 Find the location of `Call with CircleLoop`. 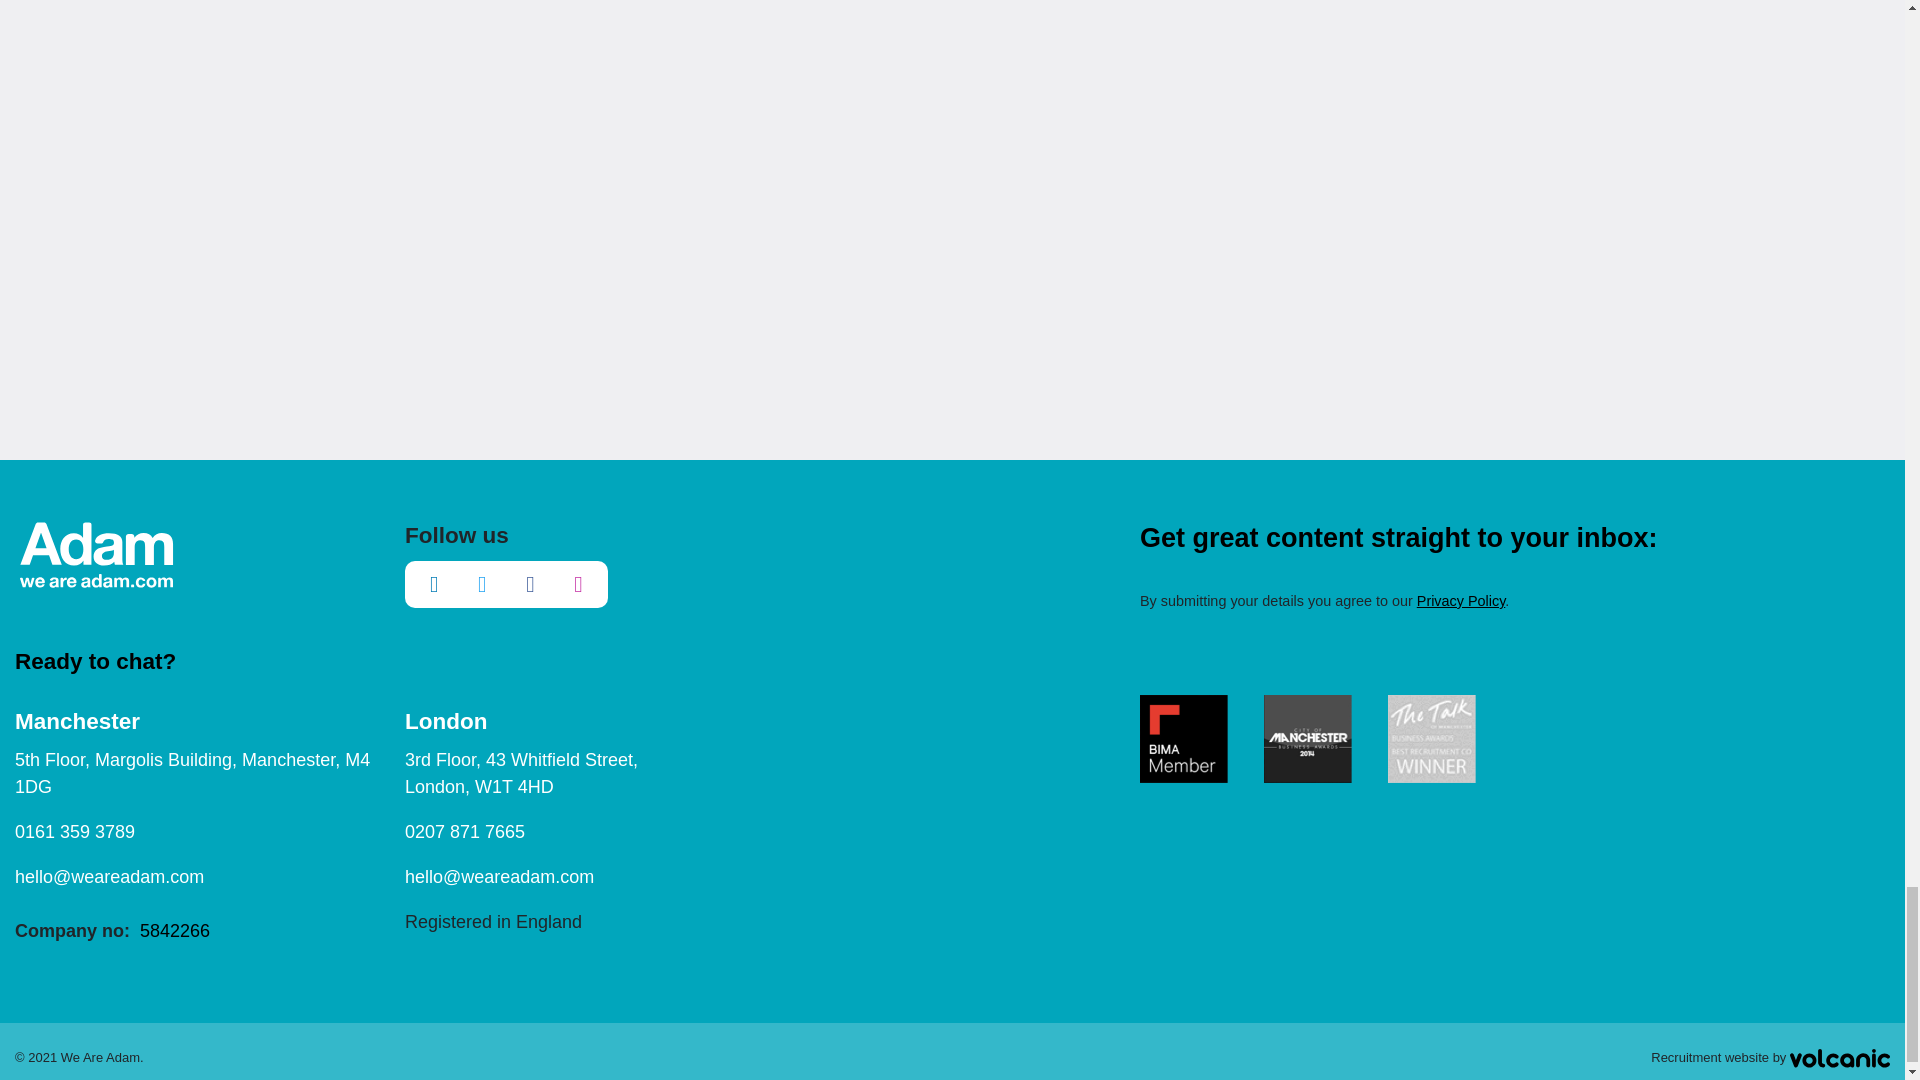

Call with CircleLoop is located at coordinates (464, 832).